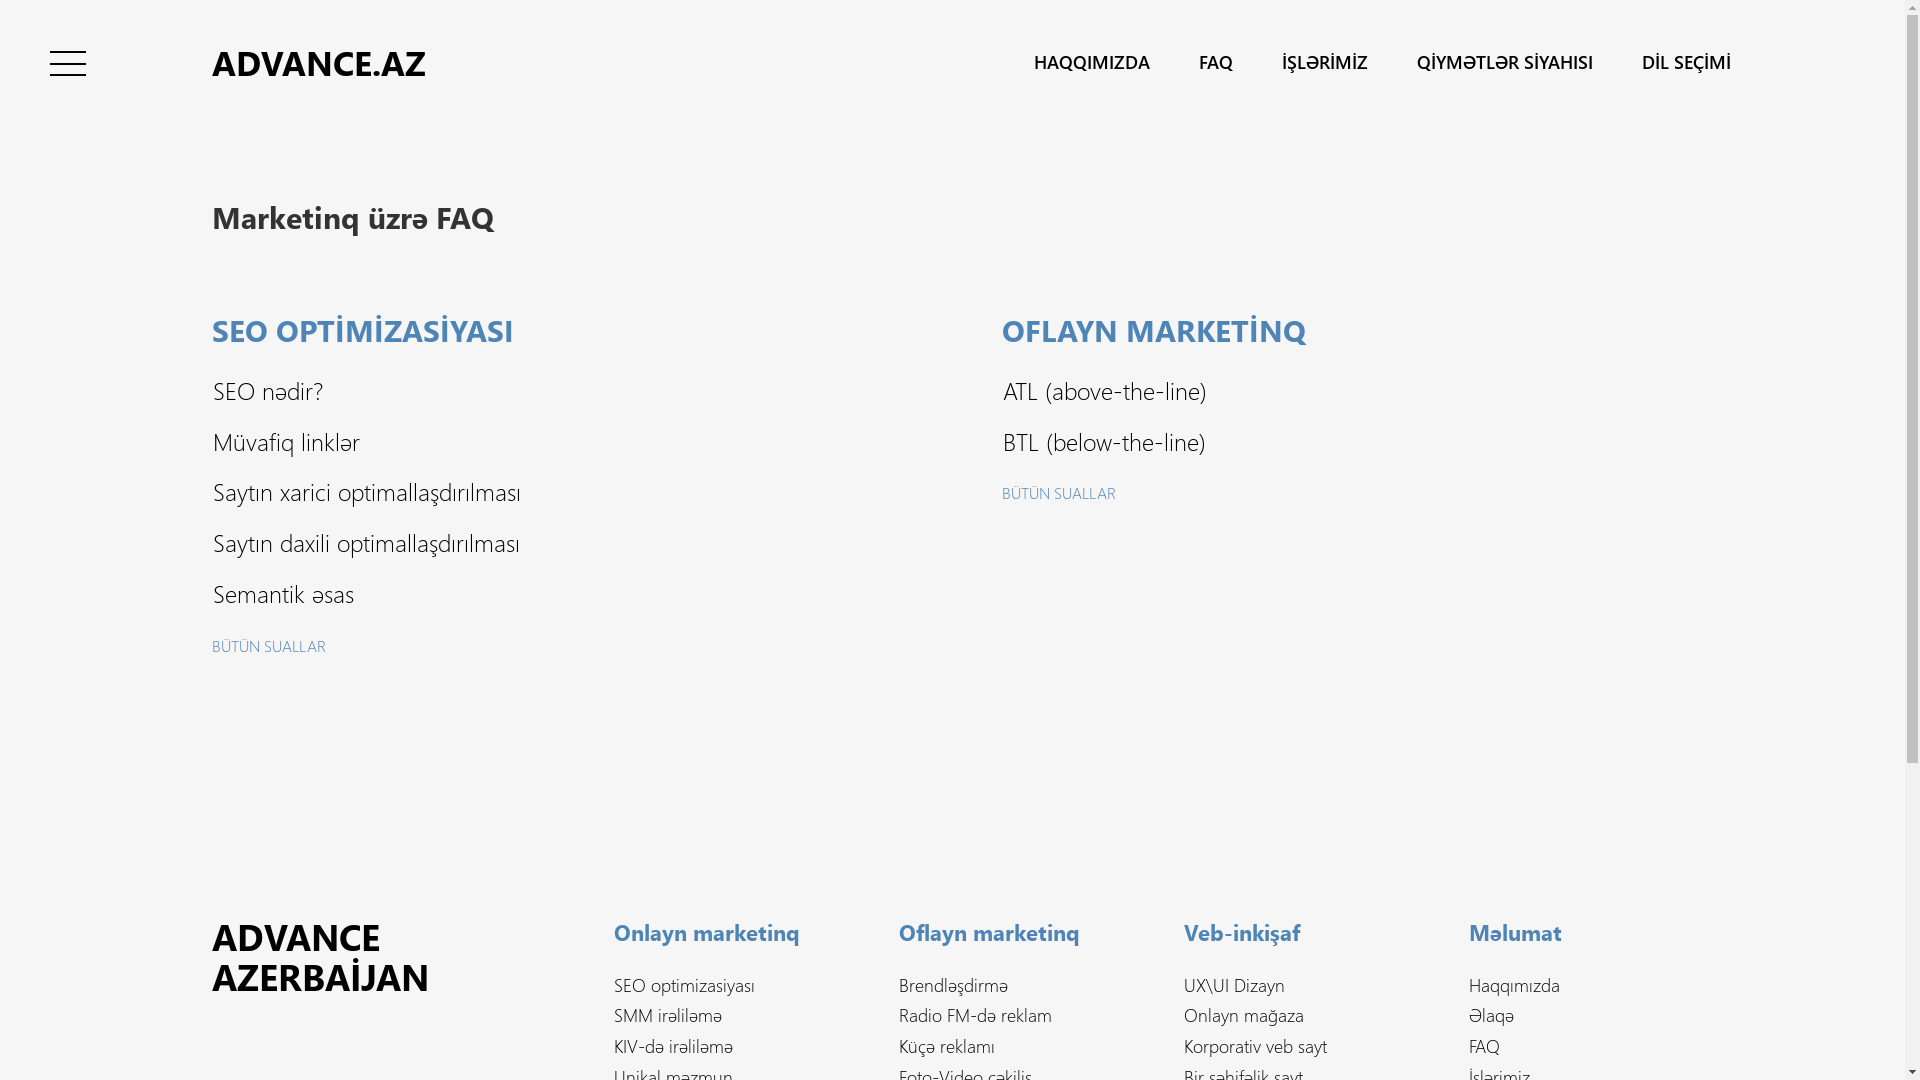  I want to click on ADVANCE AZERBAIJAN, so click(372, 956).